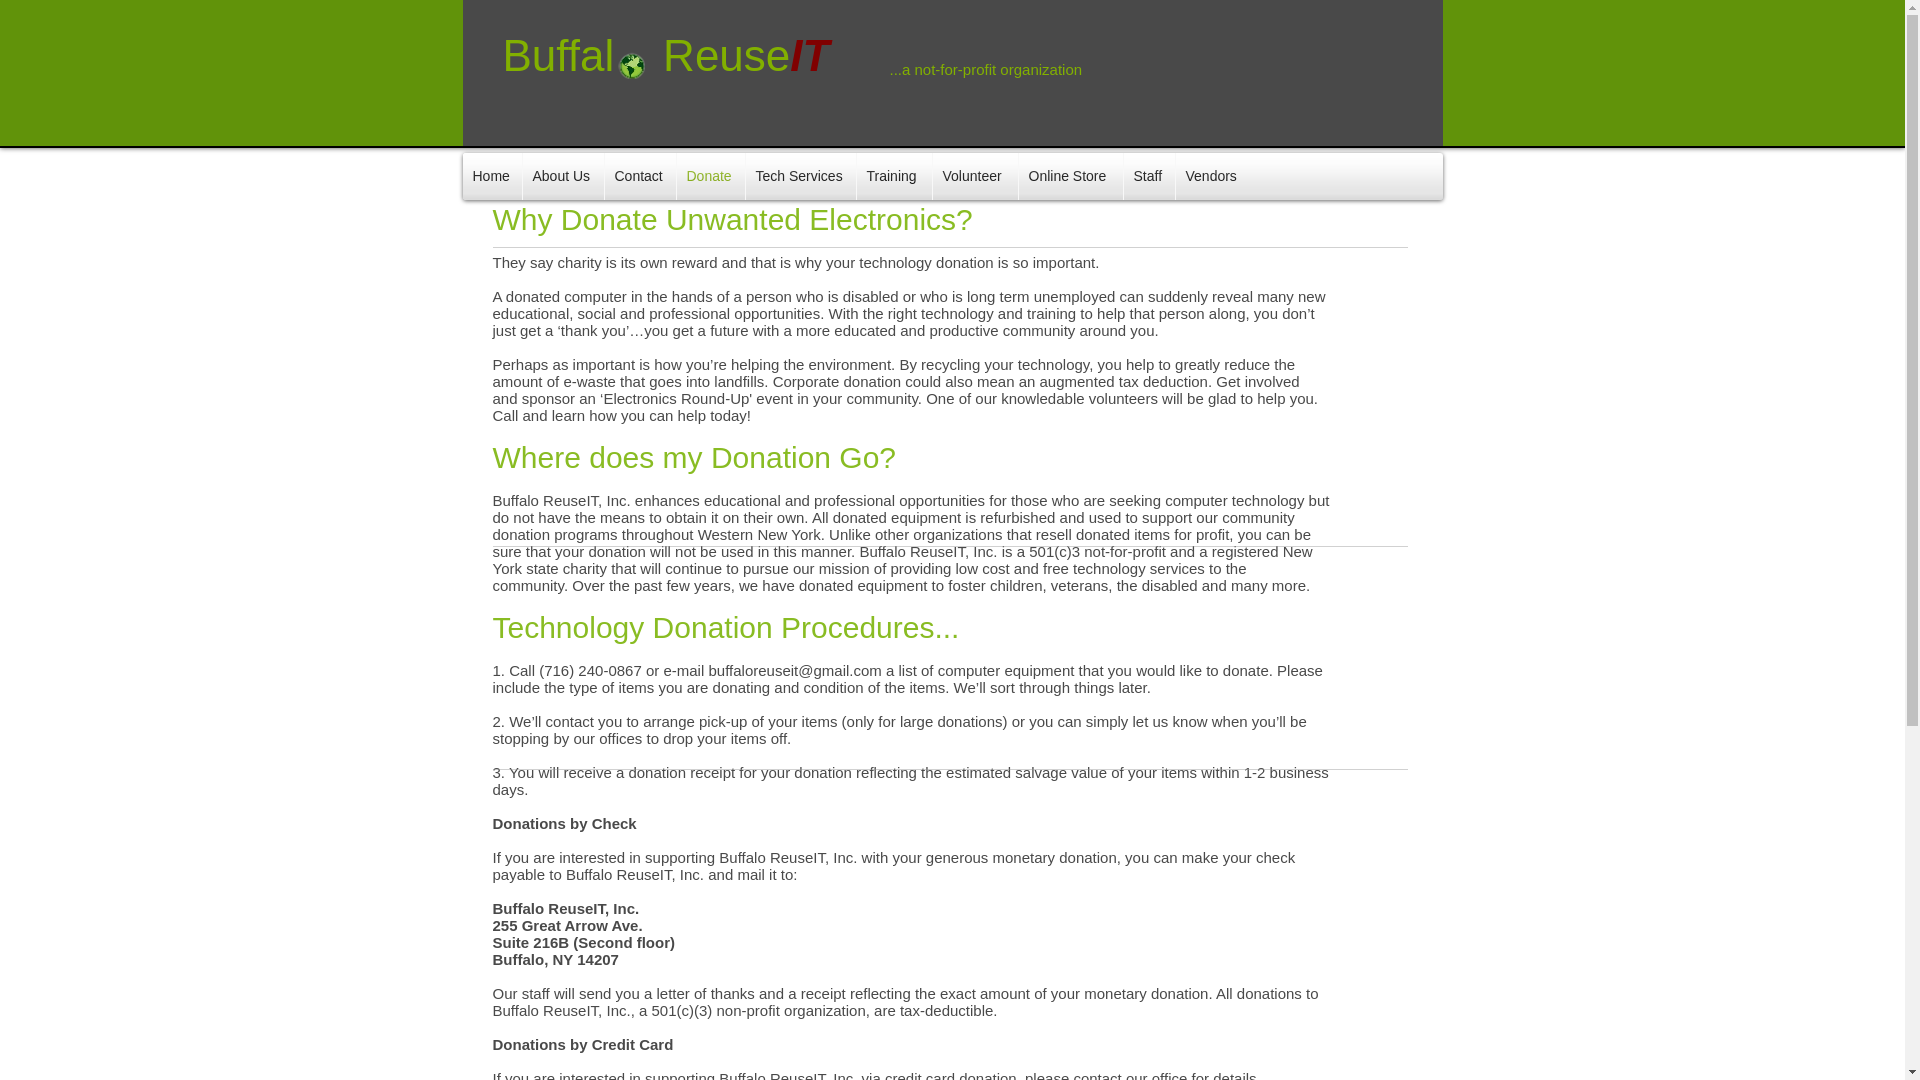 The height and width of the screenshot is (1080, 1920). I want to click on Volunteer, so click(974, 176).